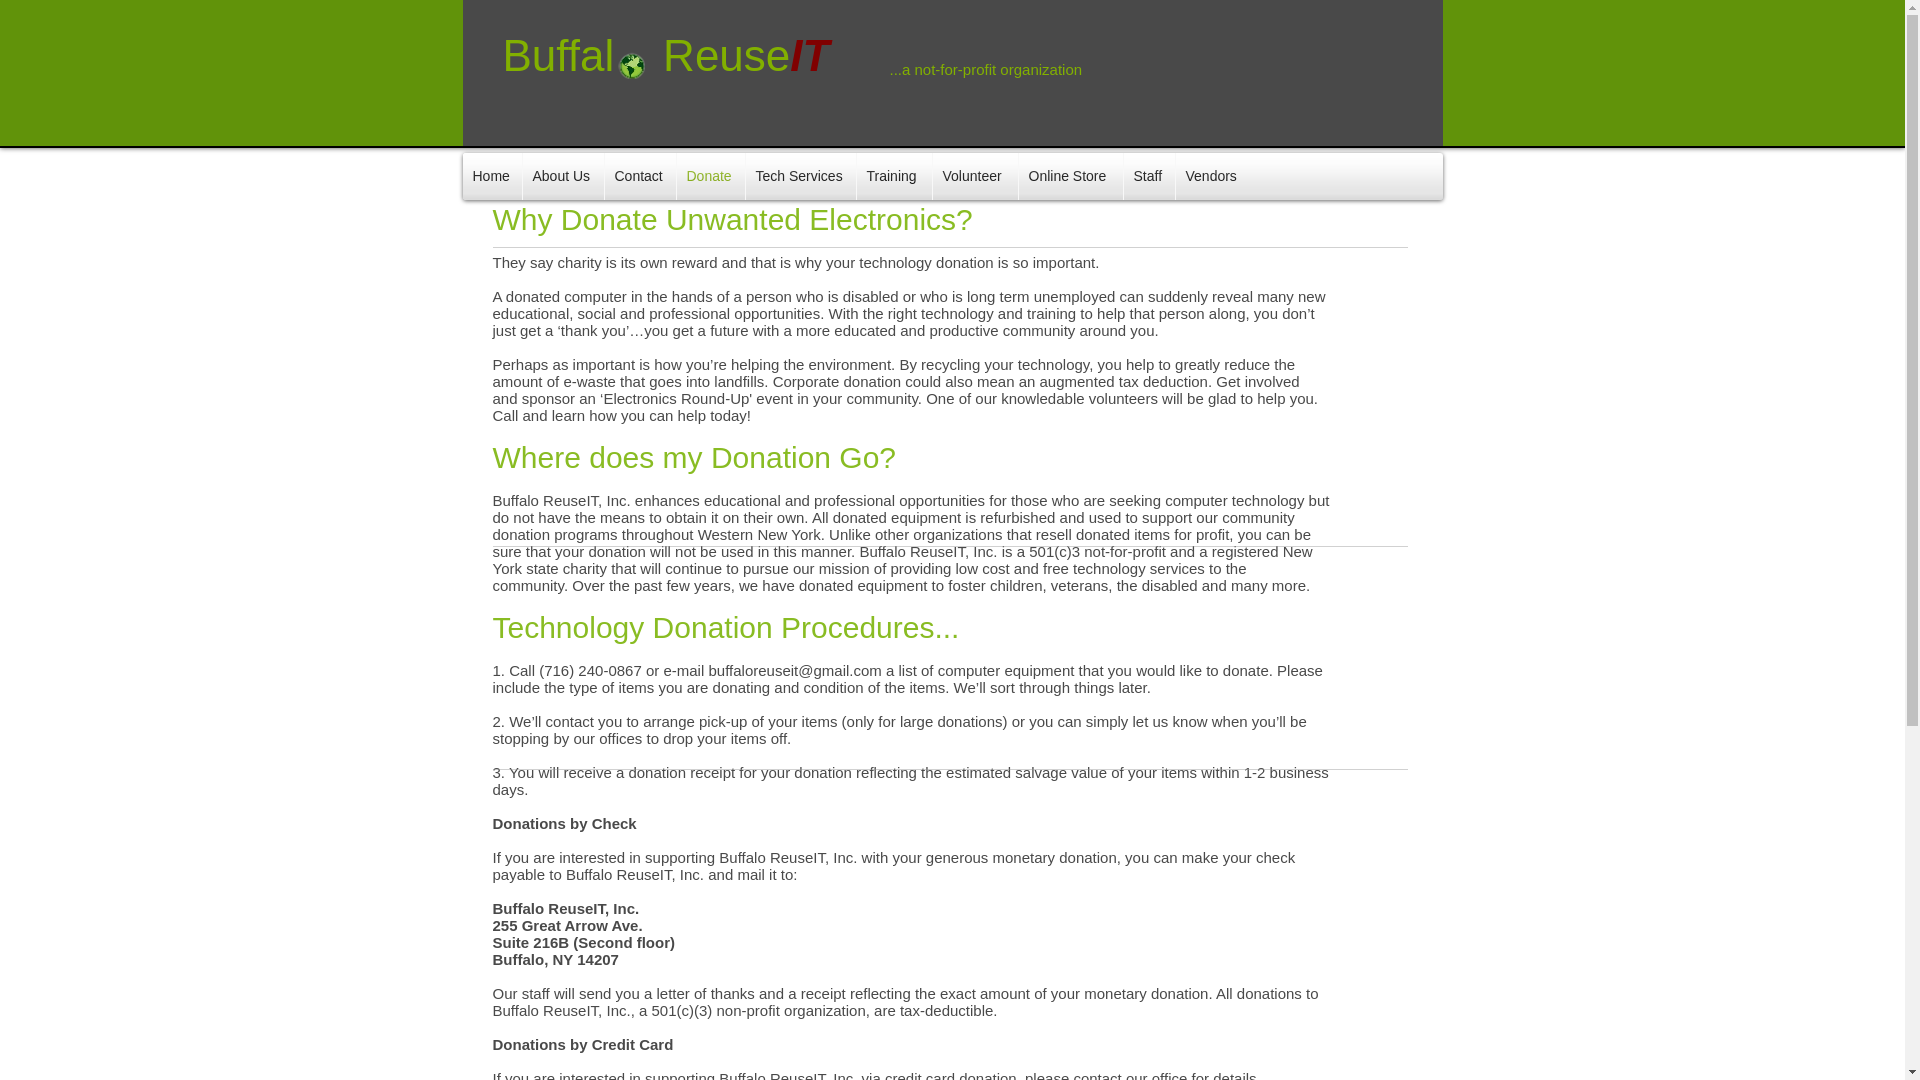 The height and width of the screenshot is (1080, 1920). I want to click on Volunteer, so click(974, 176).